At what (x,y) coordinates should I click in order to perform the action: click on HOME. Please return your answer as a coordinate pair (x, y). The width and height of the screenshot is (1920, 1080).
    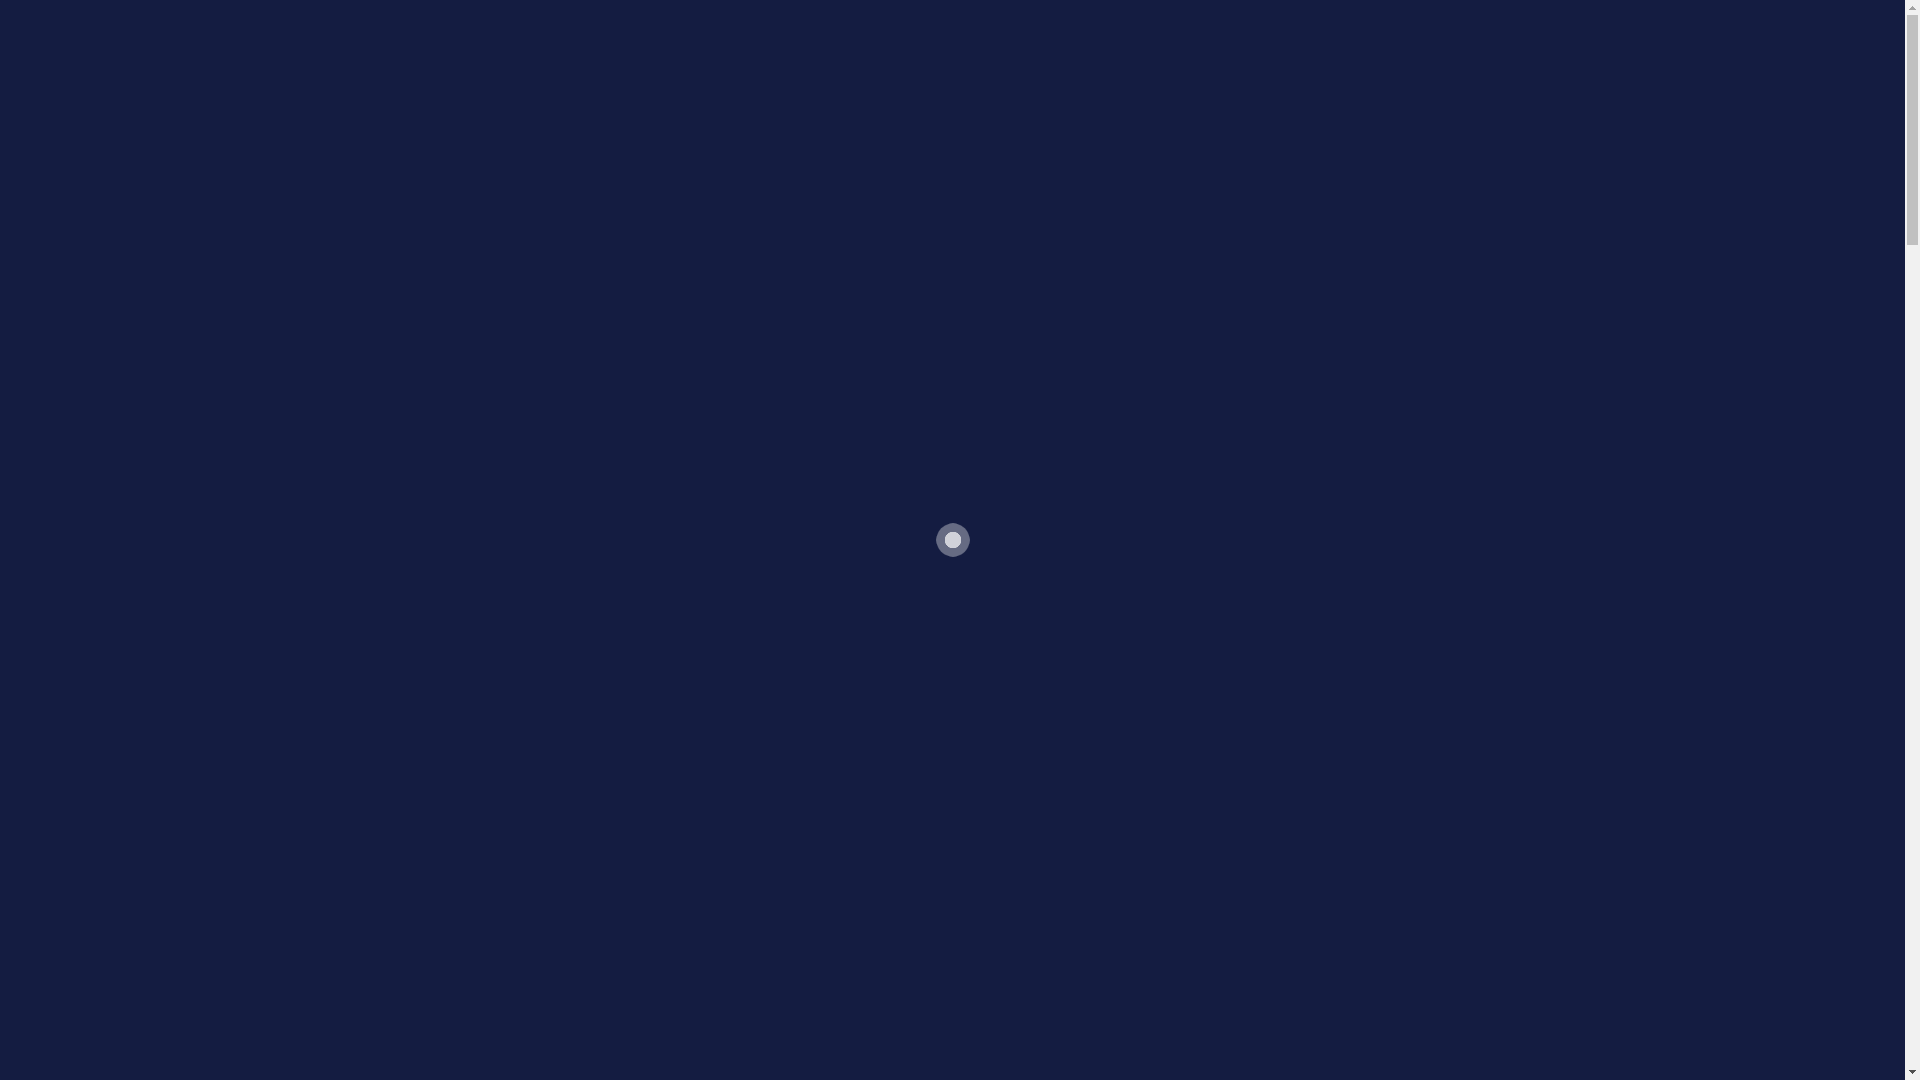
    Looking at the image, I should click on (1247, 54).